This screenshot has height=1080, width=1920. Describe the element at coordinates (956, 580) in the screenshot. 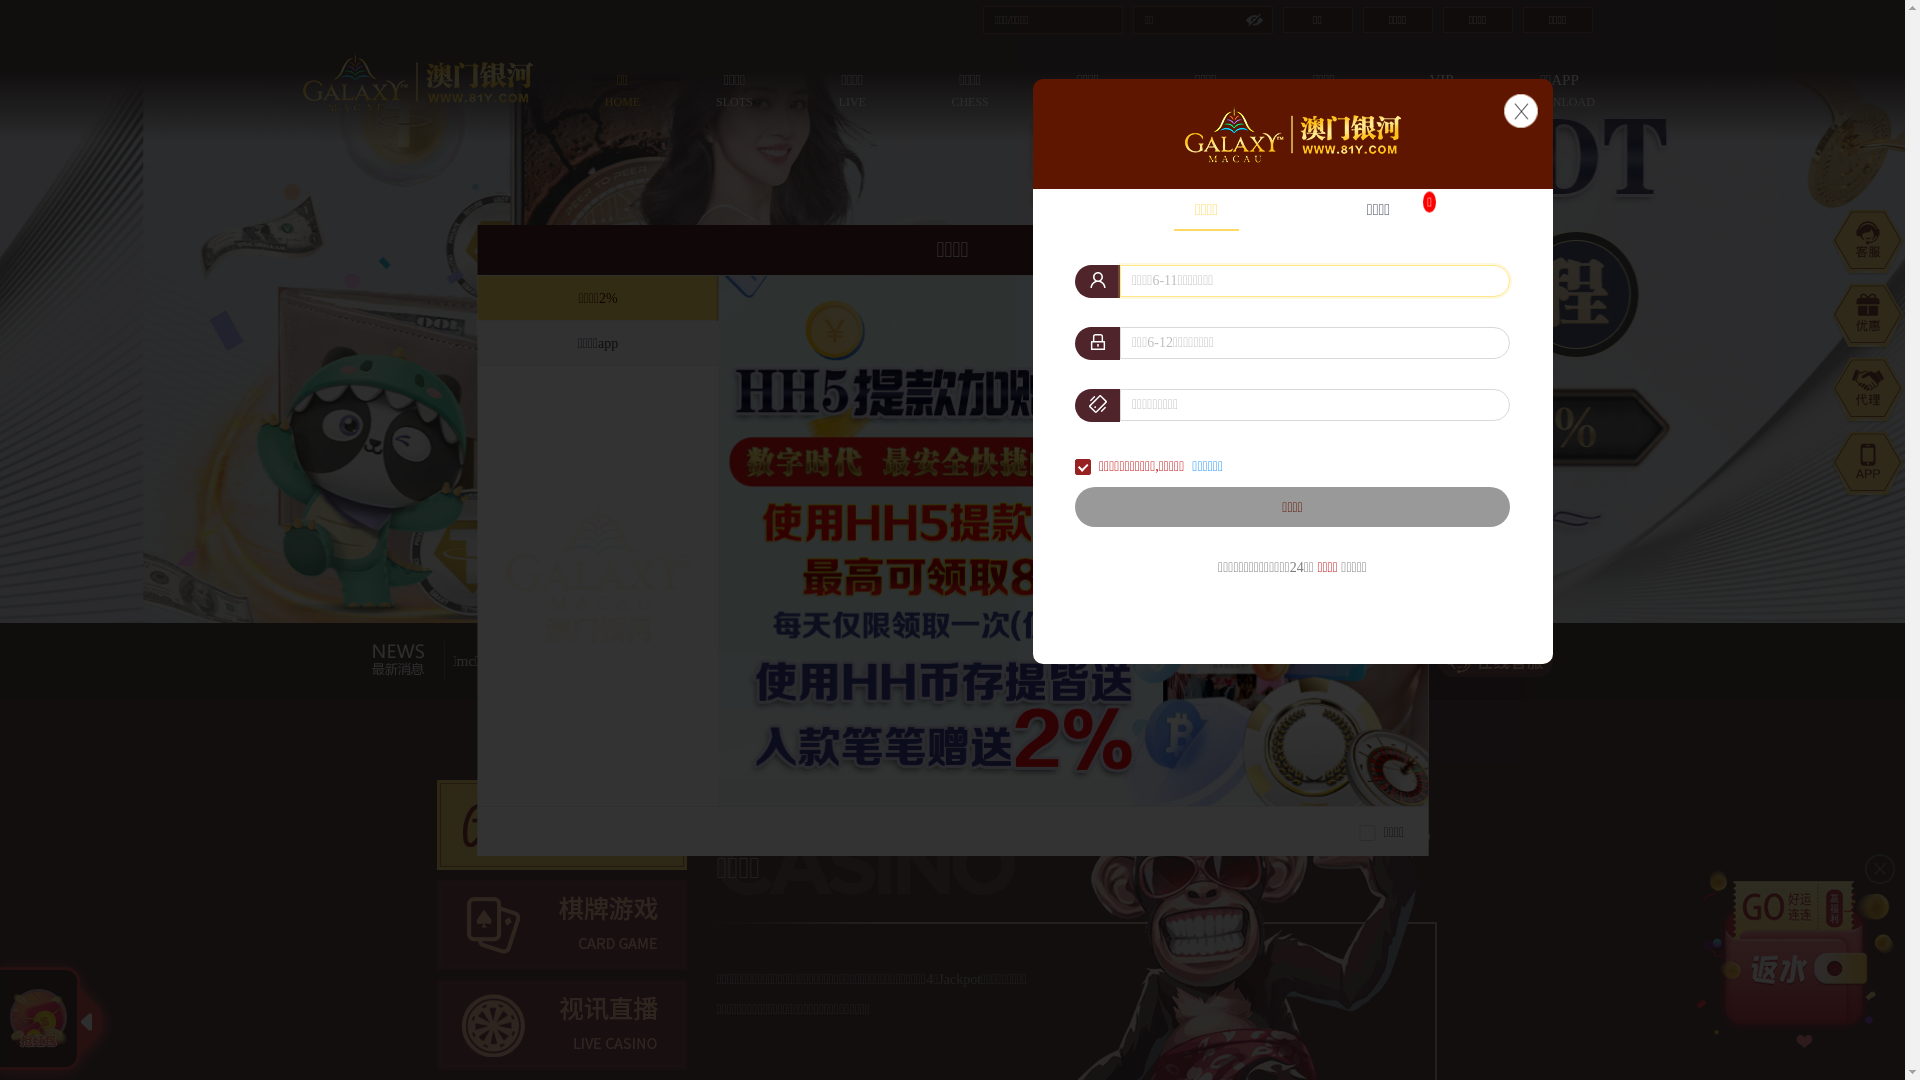

I see `4` at that location.